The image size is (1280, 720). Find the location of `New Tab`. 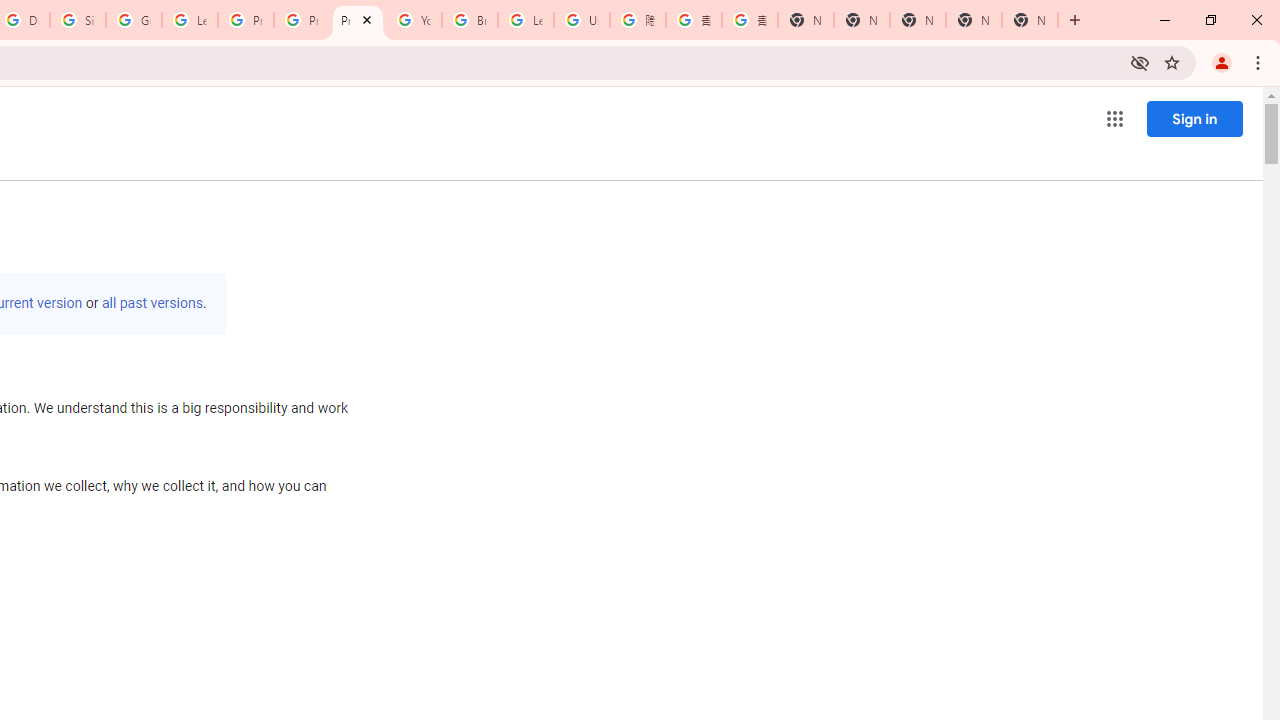

New Tab is located at coordinates (1030, 20).